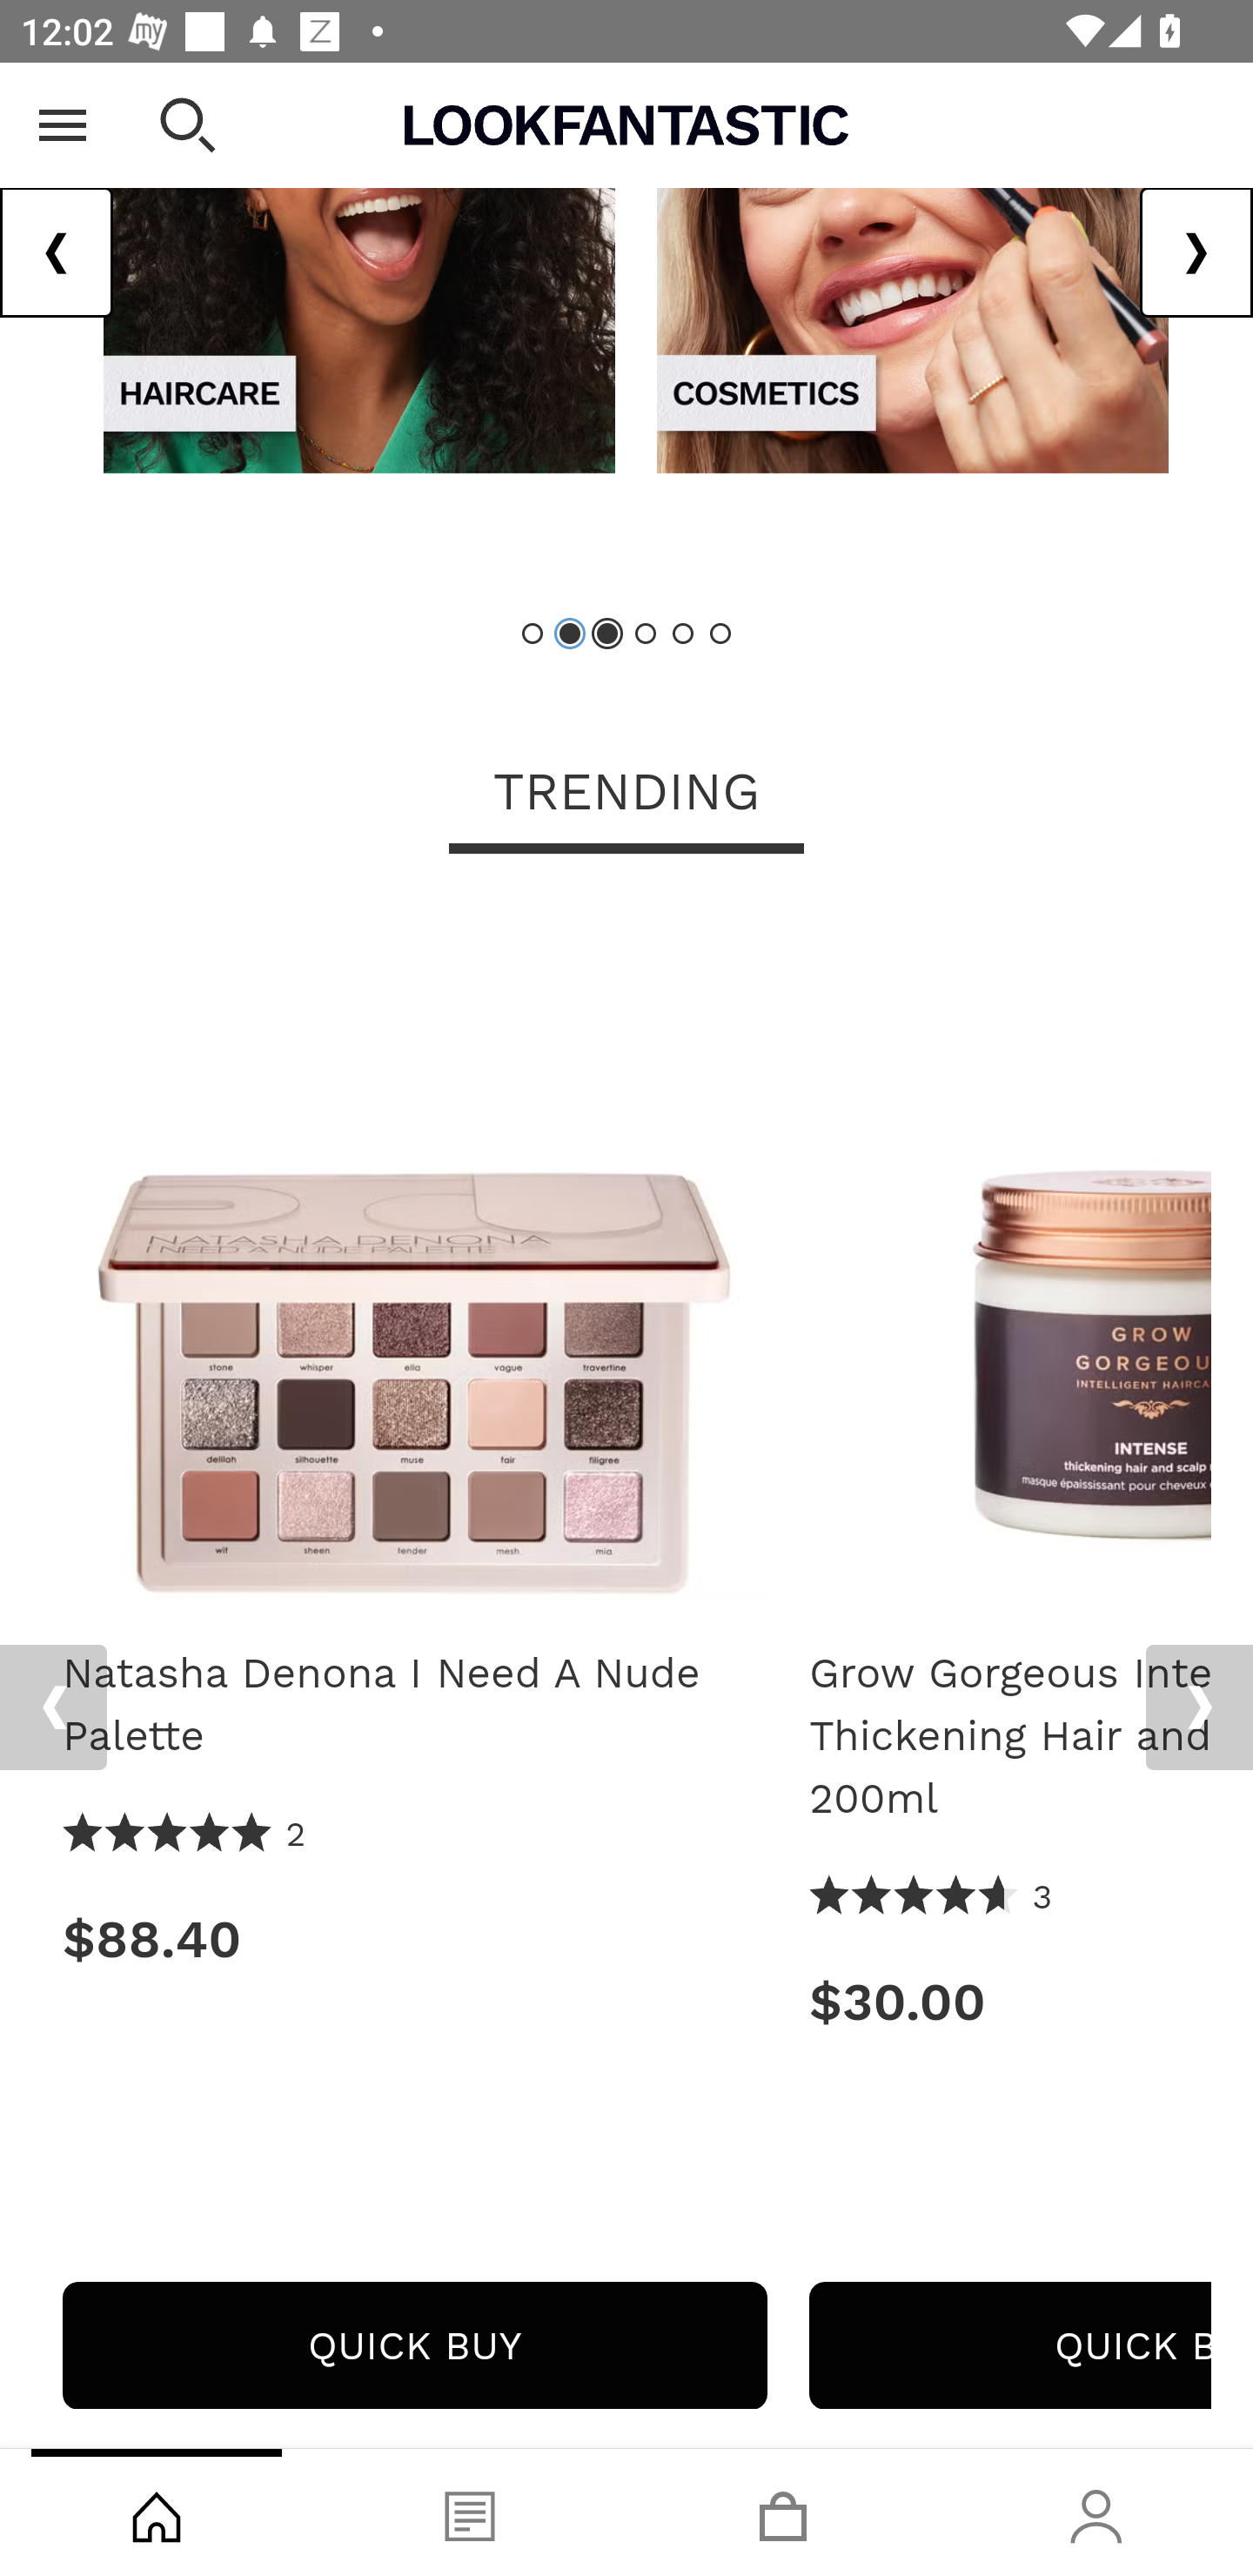 This screenshot has width=1253, height=2576. What do you see at coordinates (783, 2512) in the screenshot?
I see `Basket, tab, 3 of 4` at bounding box center [783, 2512].